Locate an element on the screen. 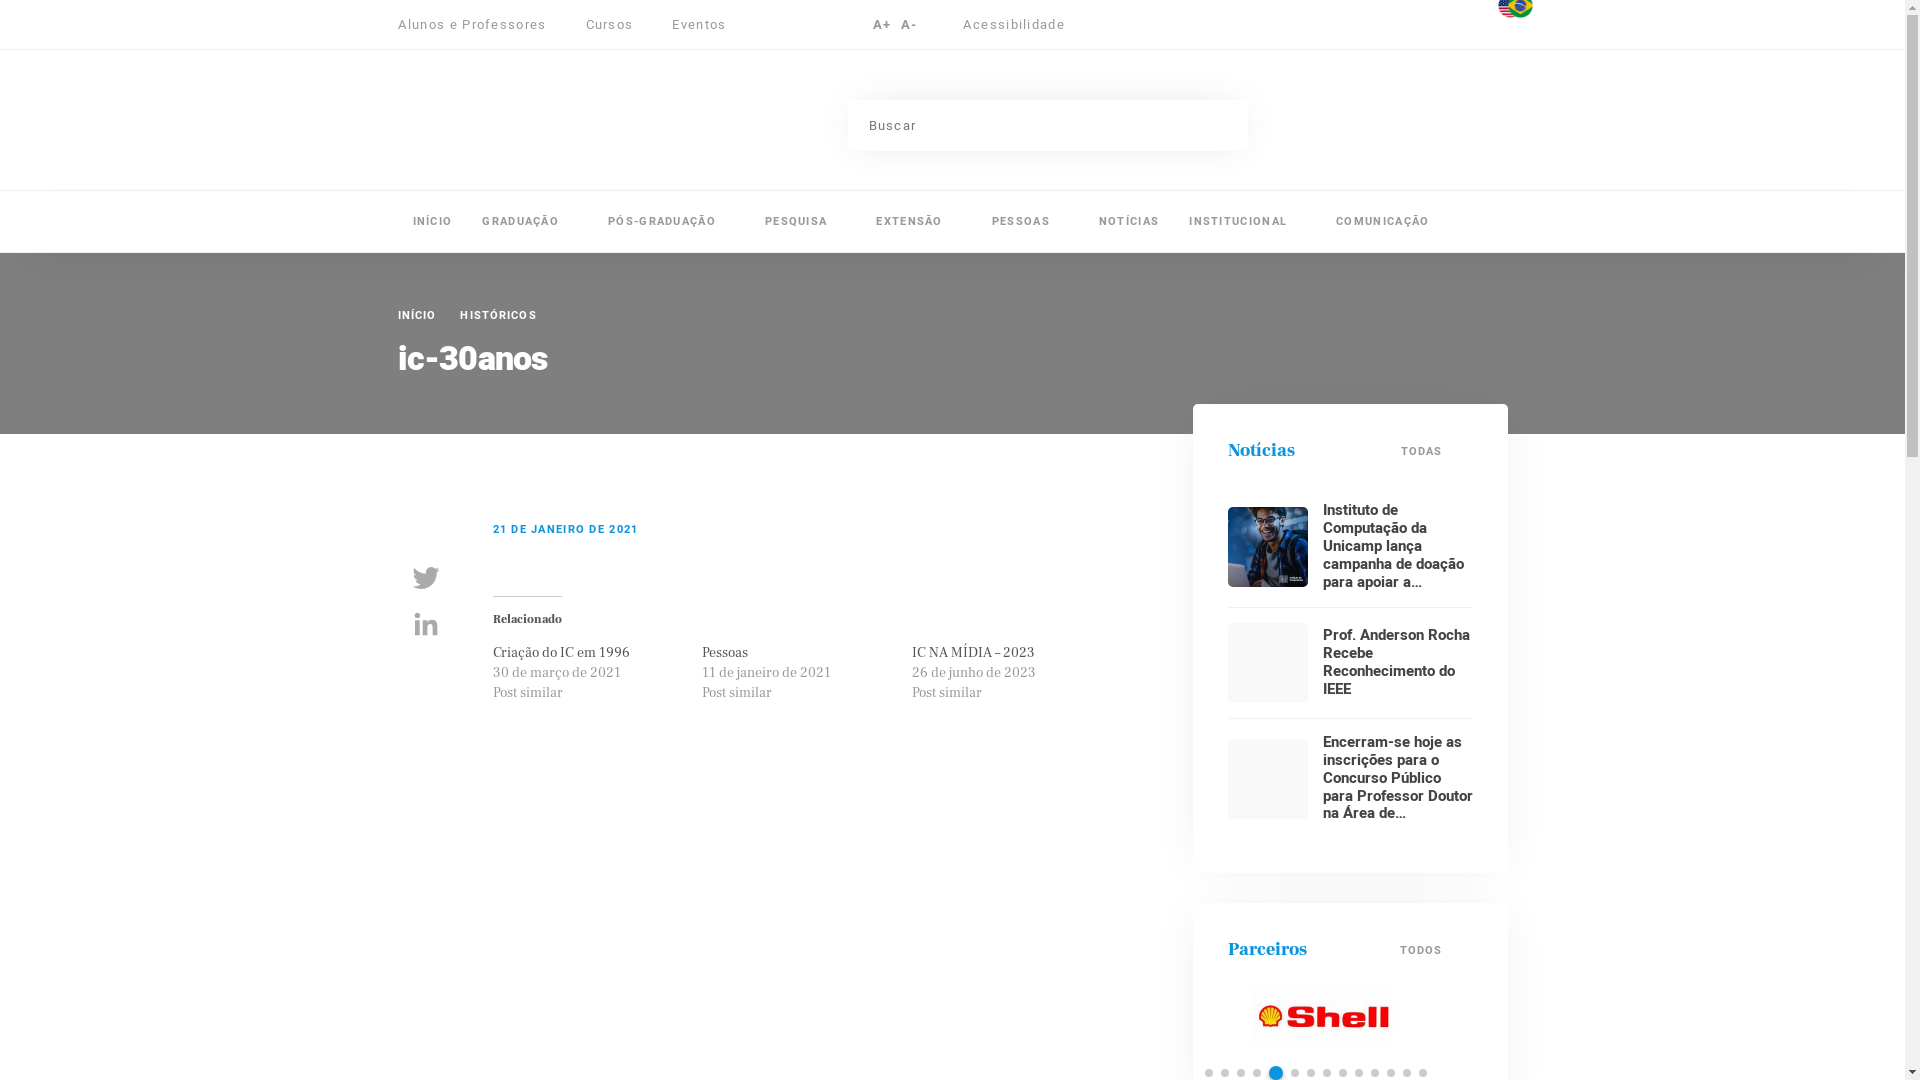  PESQUISA is located at coordinates (806, 222).